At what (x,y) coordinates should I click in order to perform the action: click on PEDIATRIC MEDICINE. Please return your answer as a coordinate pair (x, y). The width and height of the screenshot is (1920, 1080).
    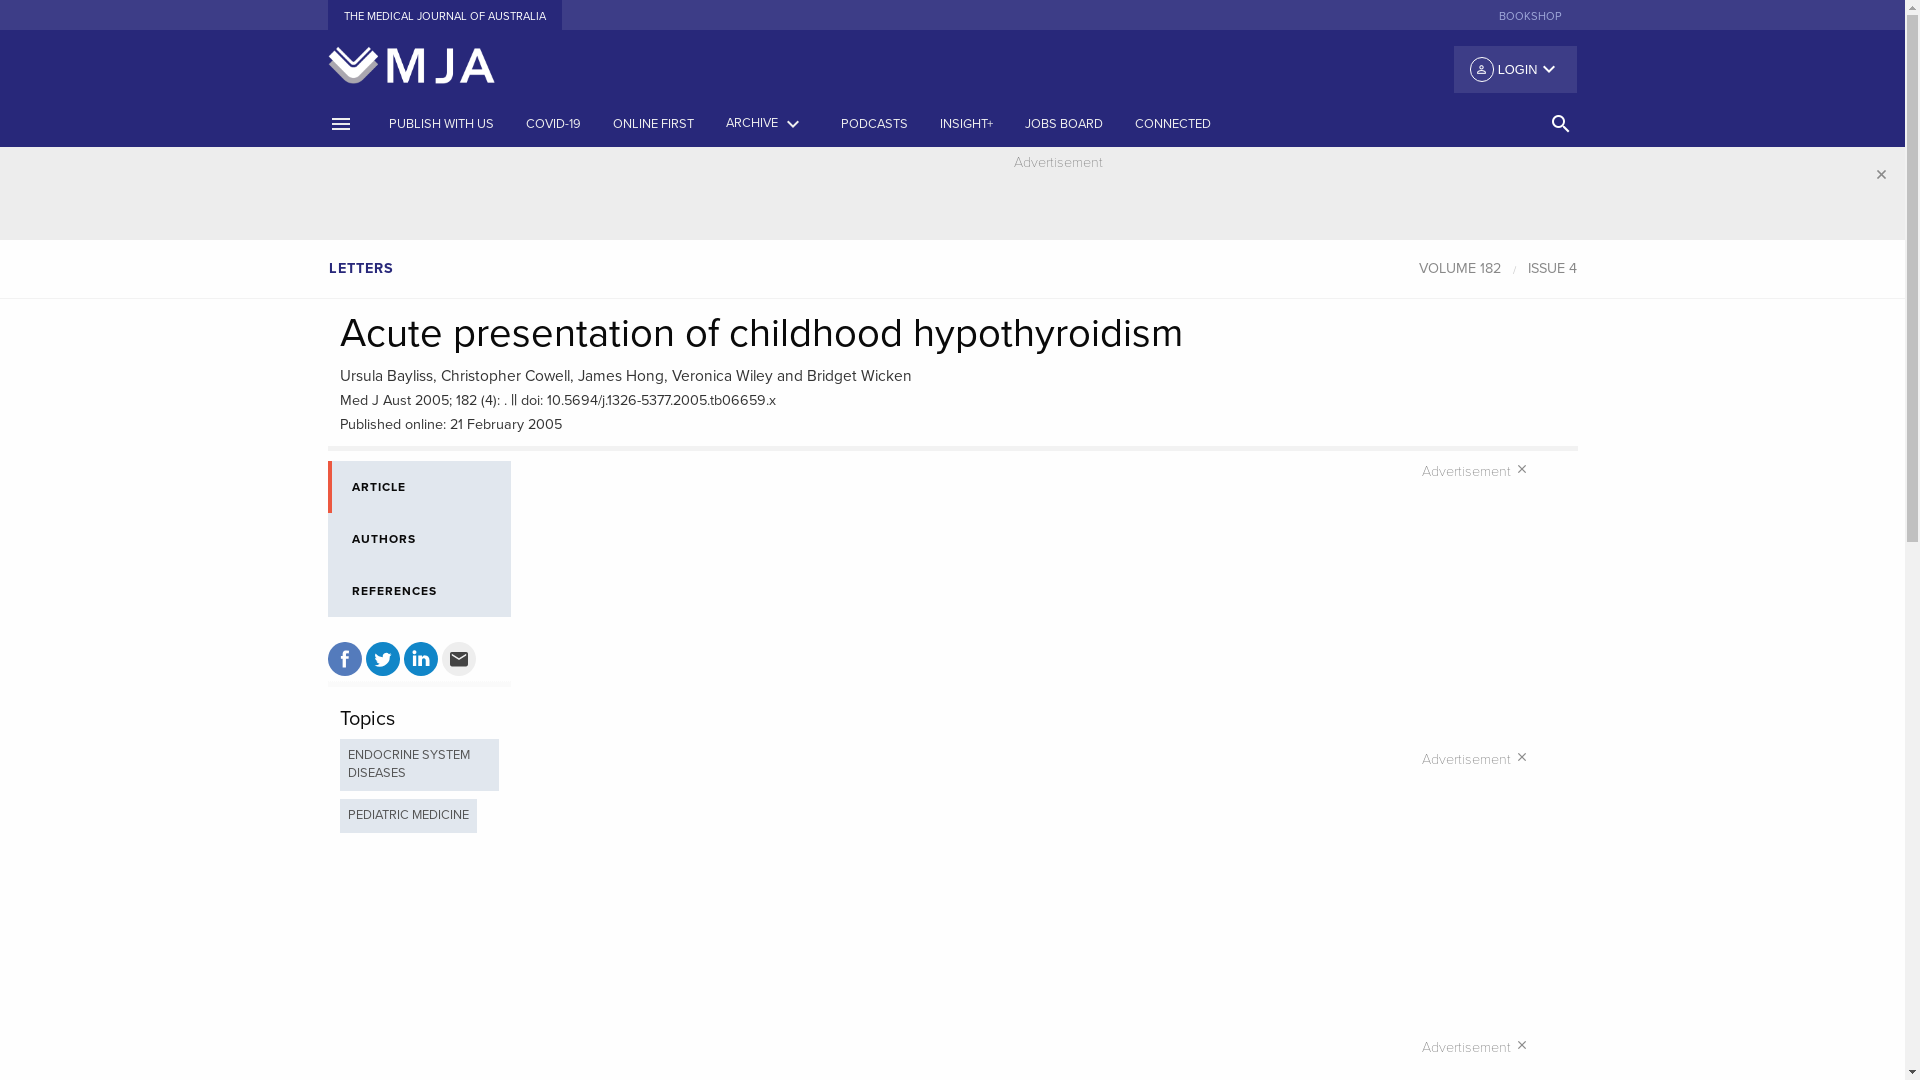
    Looking at the image, I should click on (408, 816).